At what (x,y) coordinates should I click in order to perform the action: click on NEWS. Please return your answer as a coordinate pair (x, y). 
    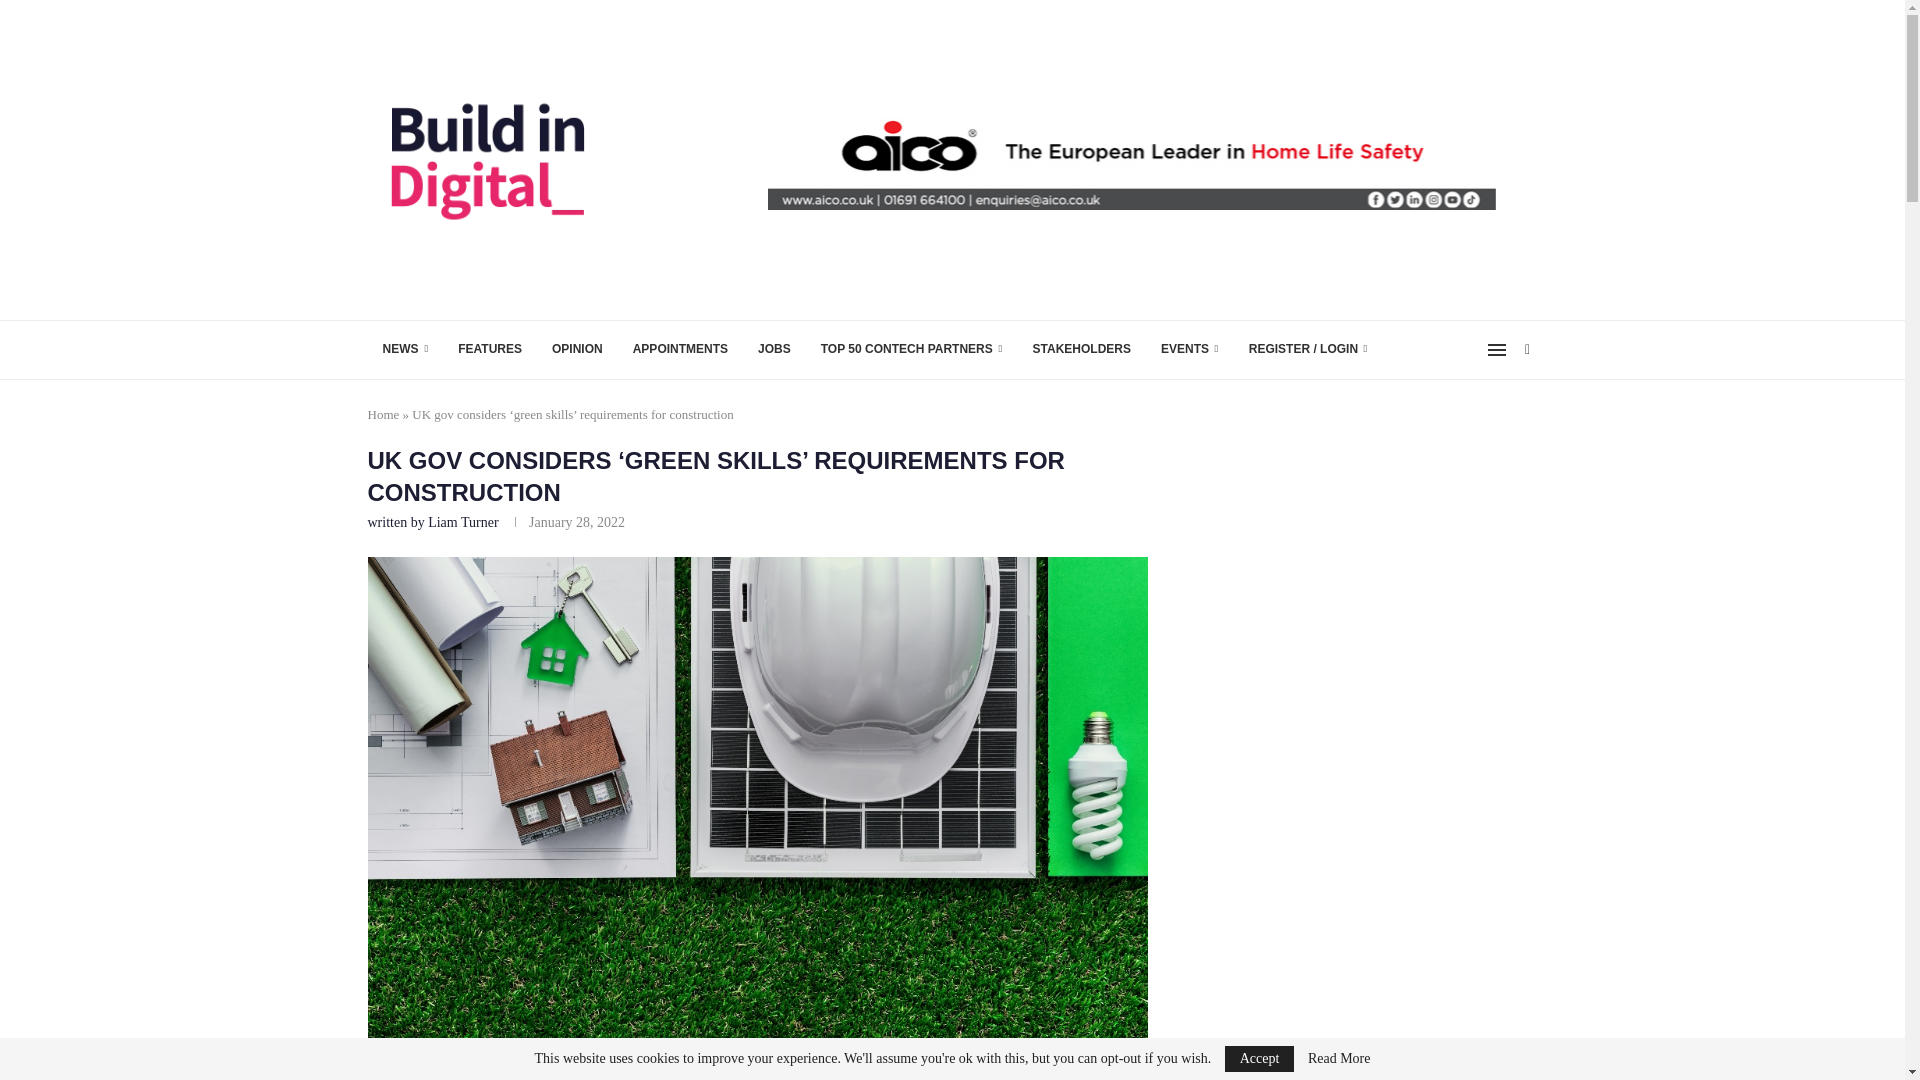
    Looking at the image, I should click on (406, 350).